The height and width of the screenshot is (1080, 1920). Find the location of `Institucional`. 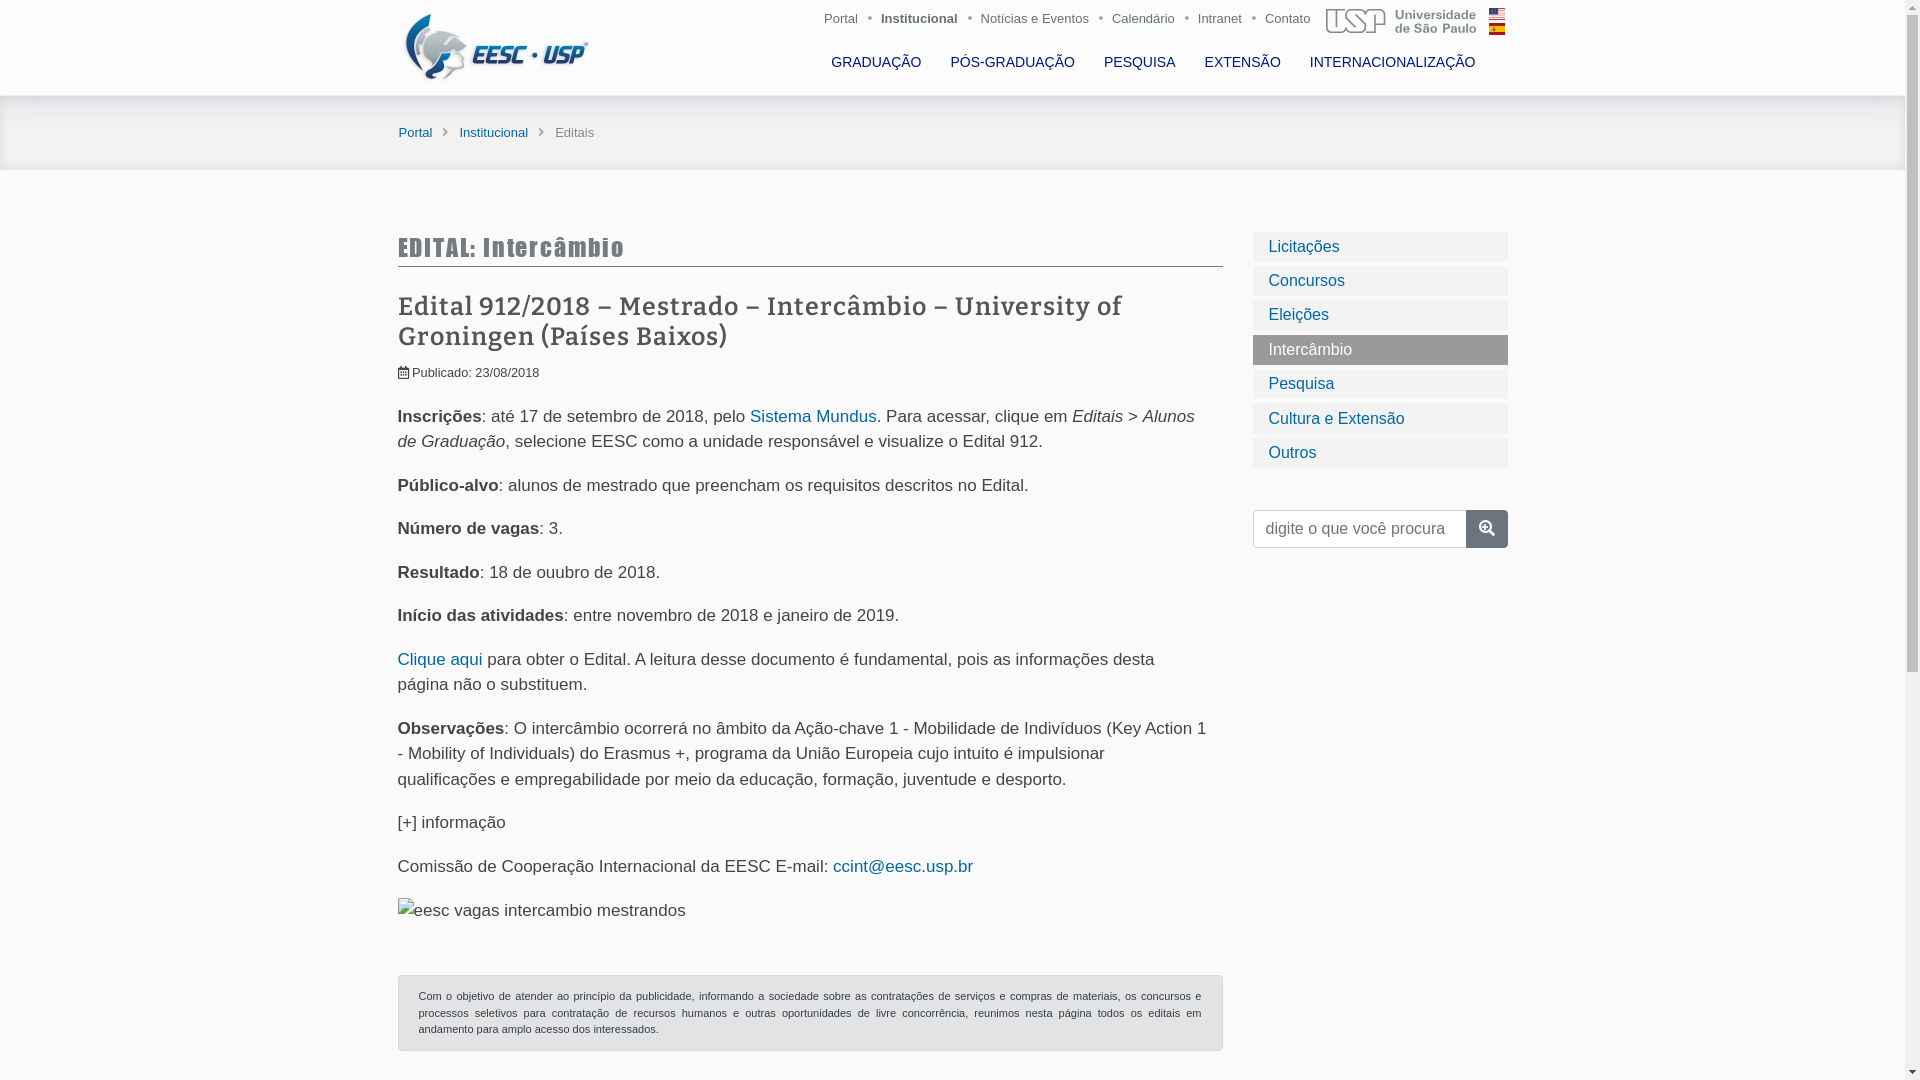

Institucional is located at coordinates (494, 132).